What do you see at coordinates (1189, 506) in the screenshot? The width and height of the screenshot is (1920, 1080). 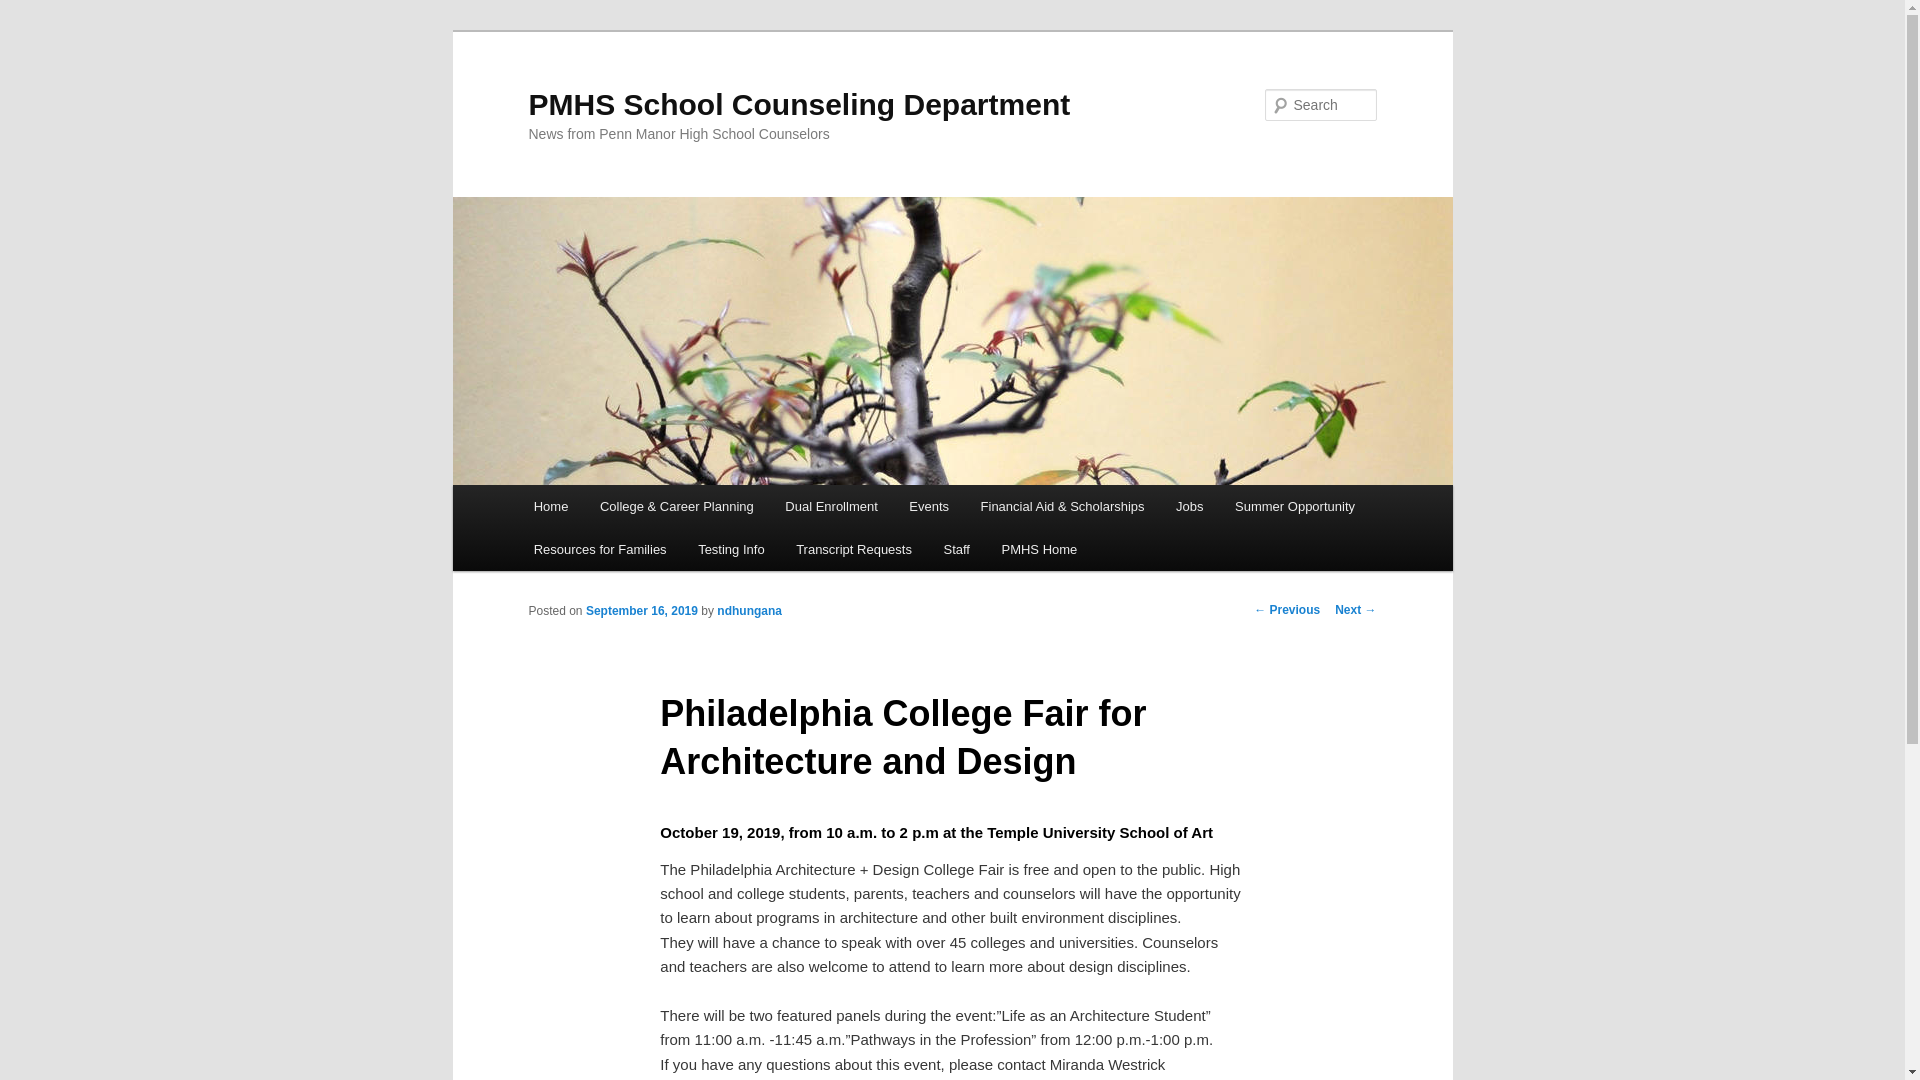 I see `Jobs` at bounding box center [1189, 506].